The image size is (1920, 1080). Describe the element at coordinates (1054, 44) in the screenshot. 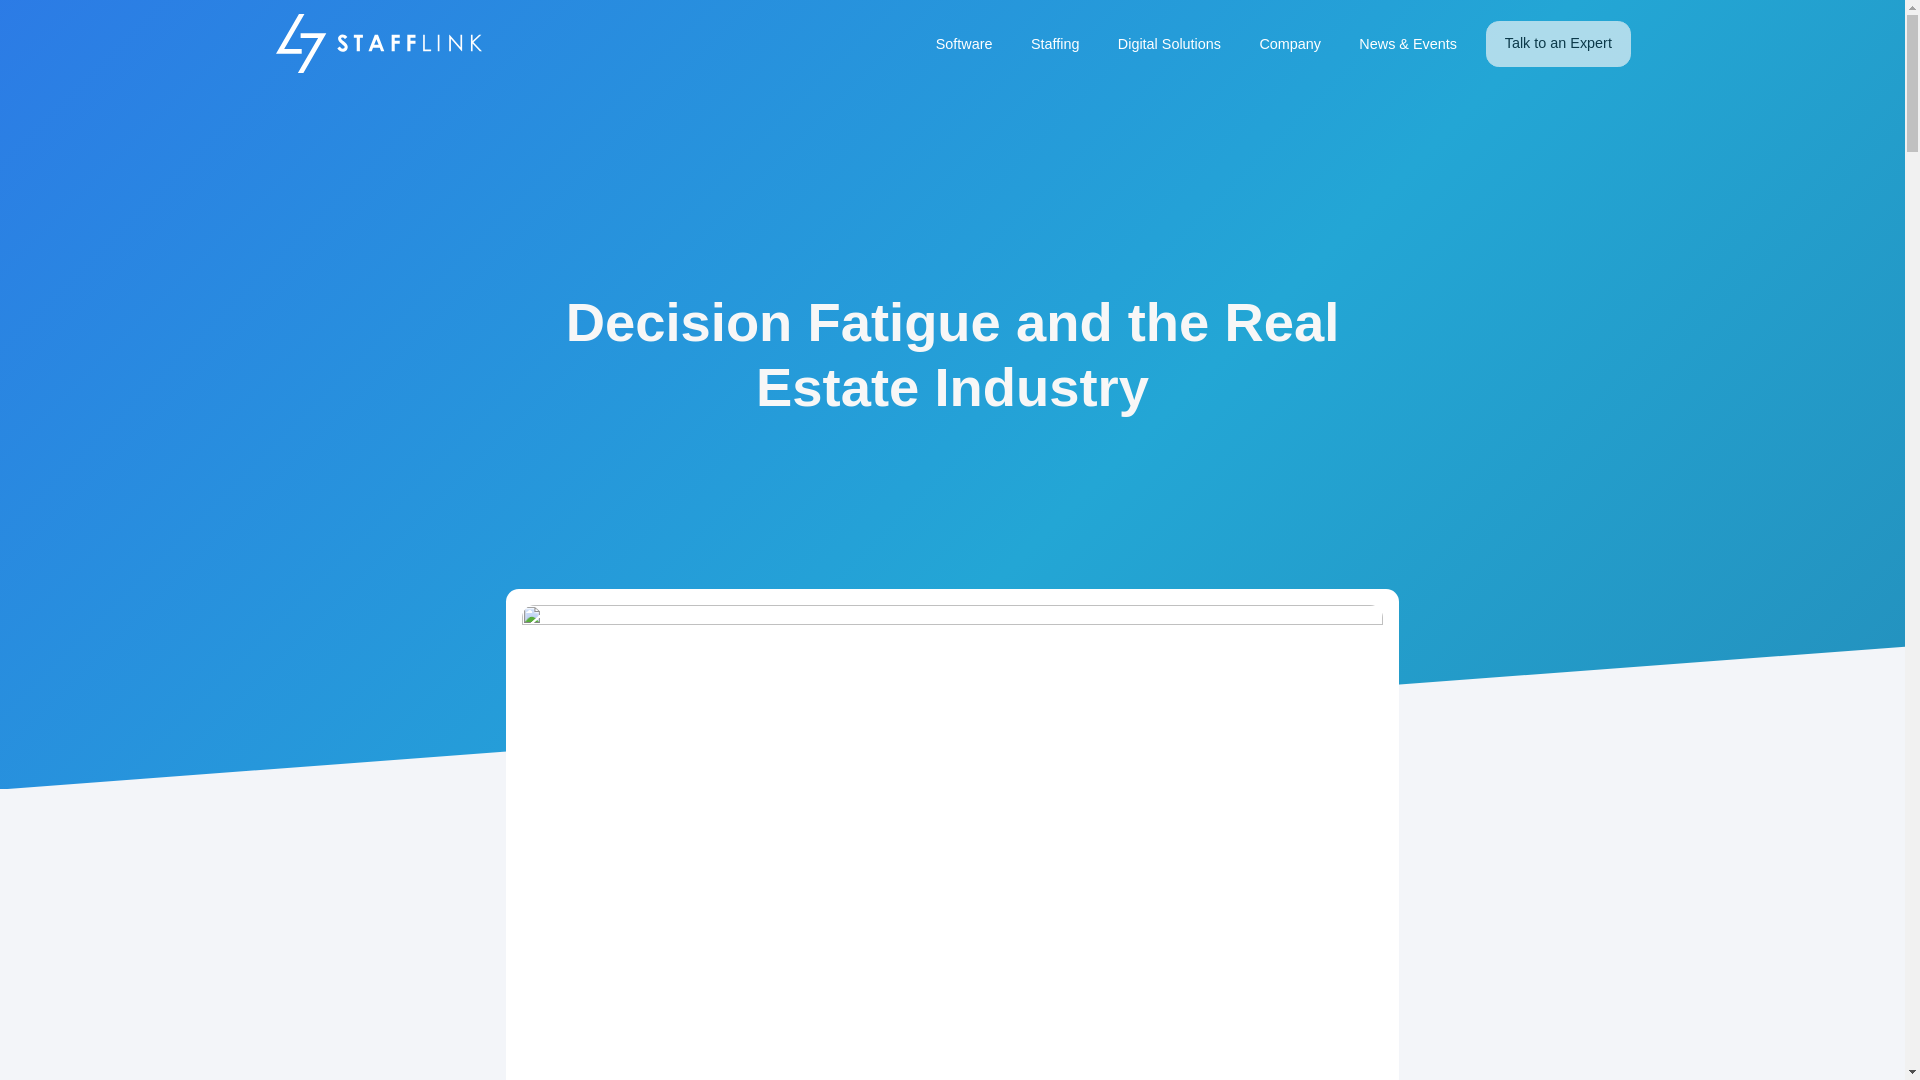

I see `Staffing` at that location.